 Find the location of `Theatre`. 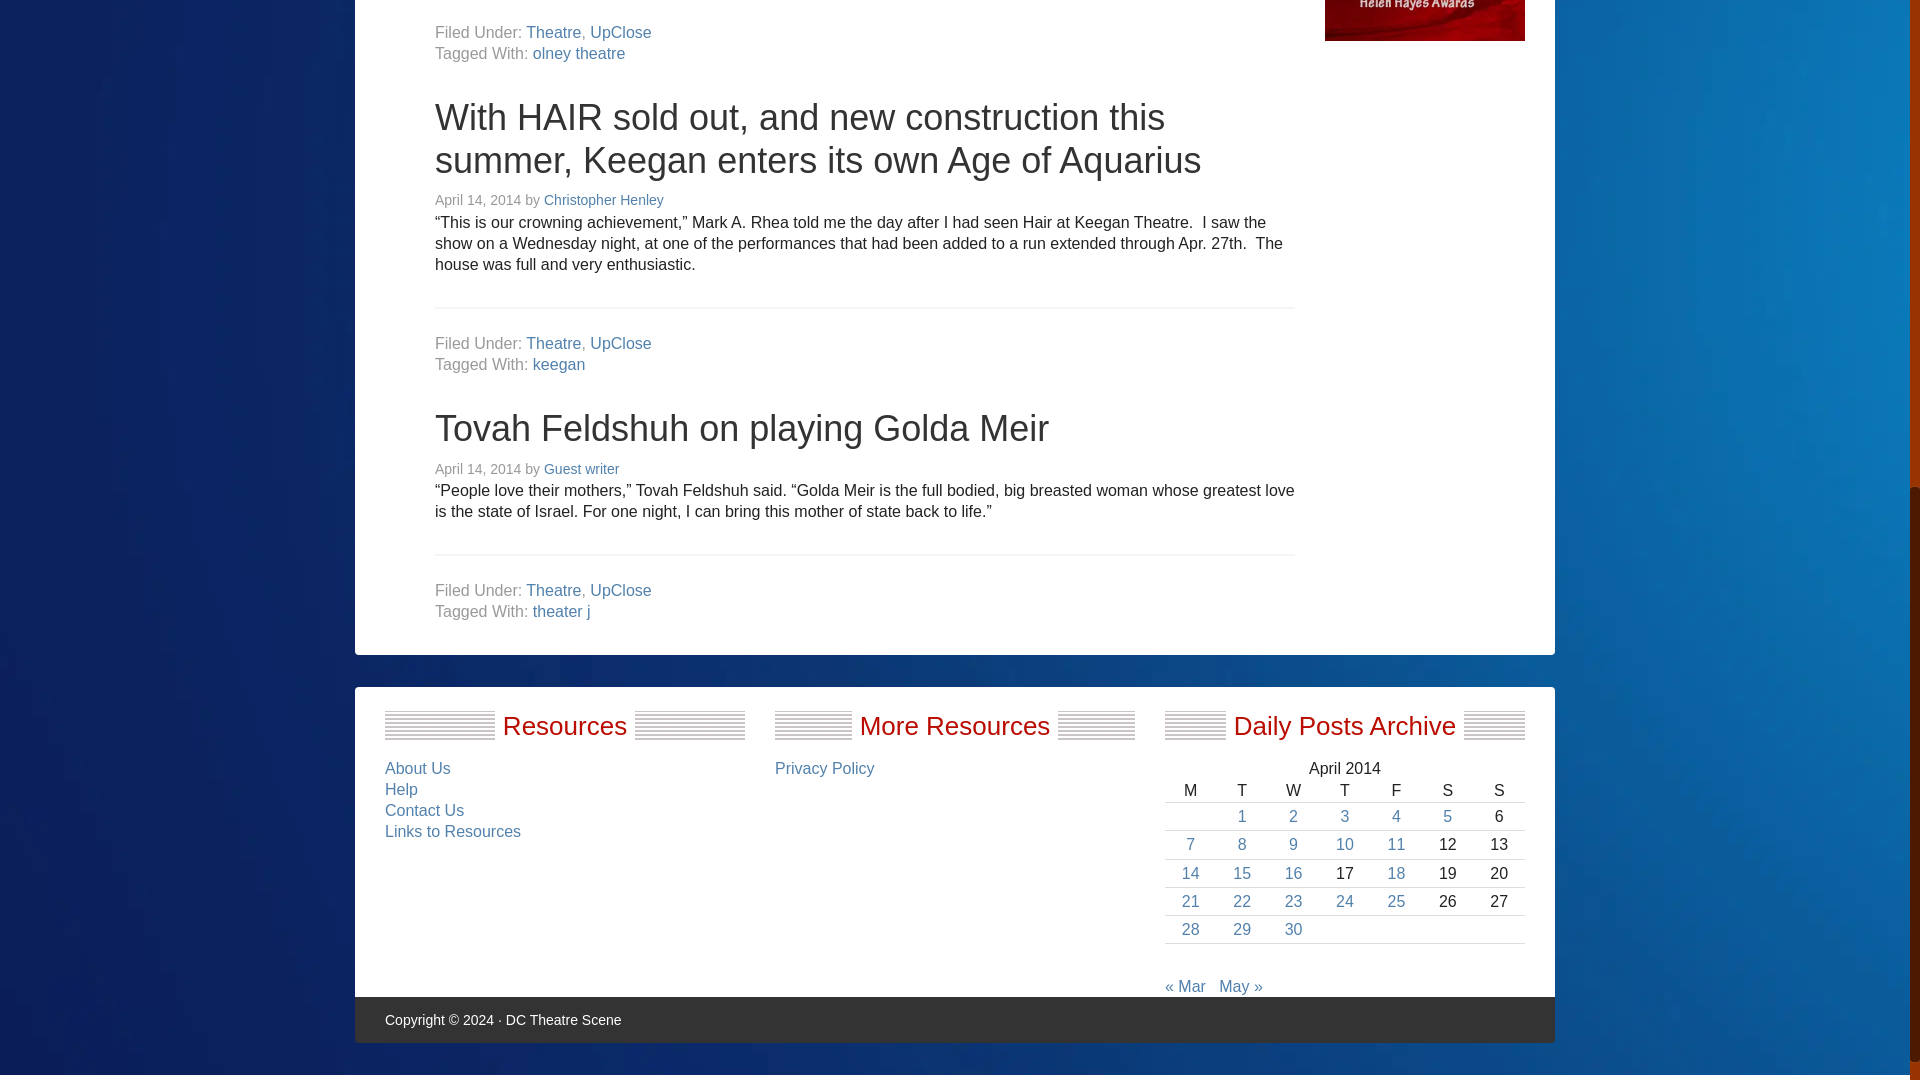

Theatre is located at coordinates (554, 32).